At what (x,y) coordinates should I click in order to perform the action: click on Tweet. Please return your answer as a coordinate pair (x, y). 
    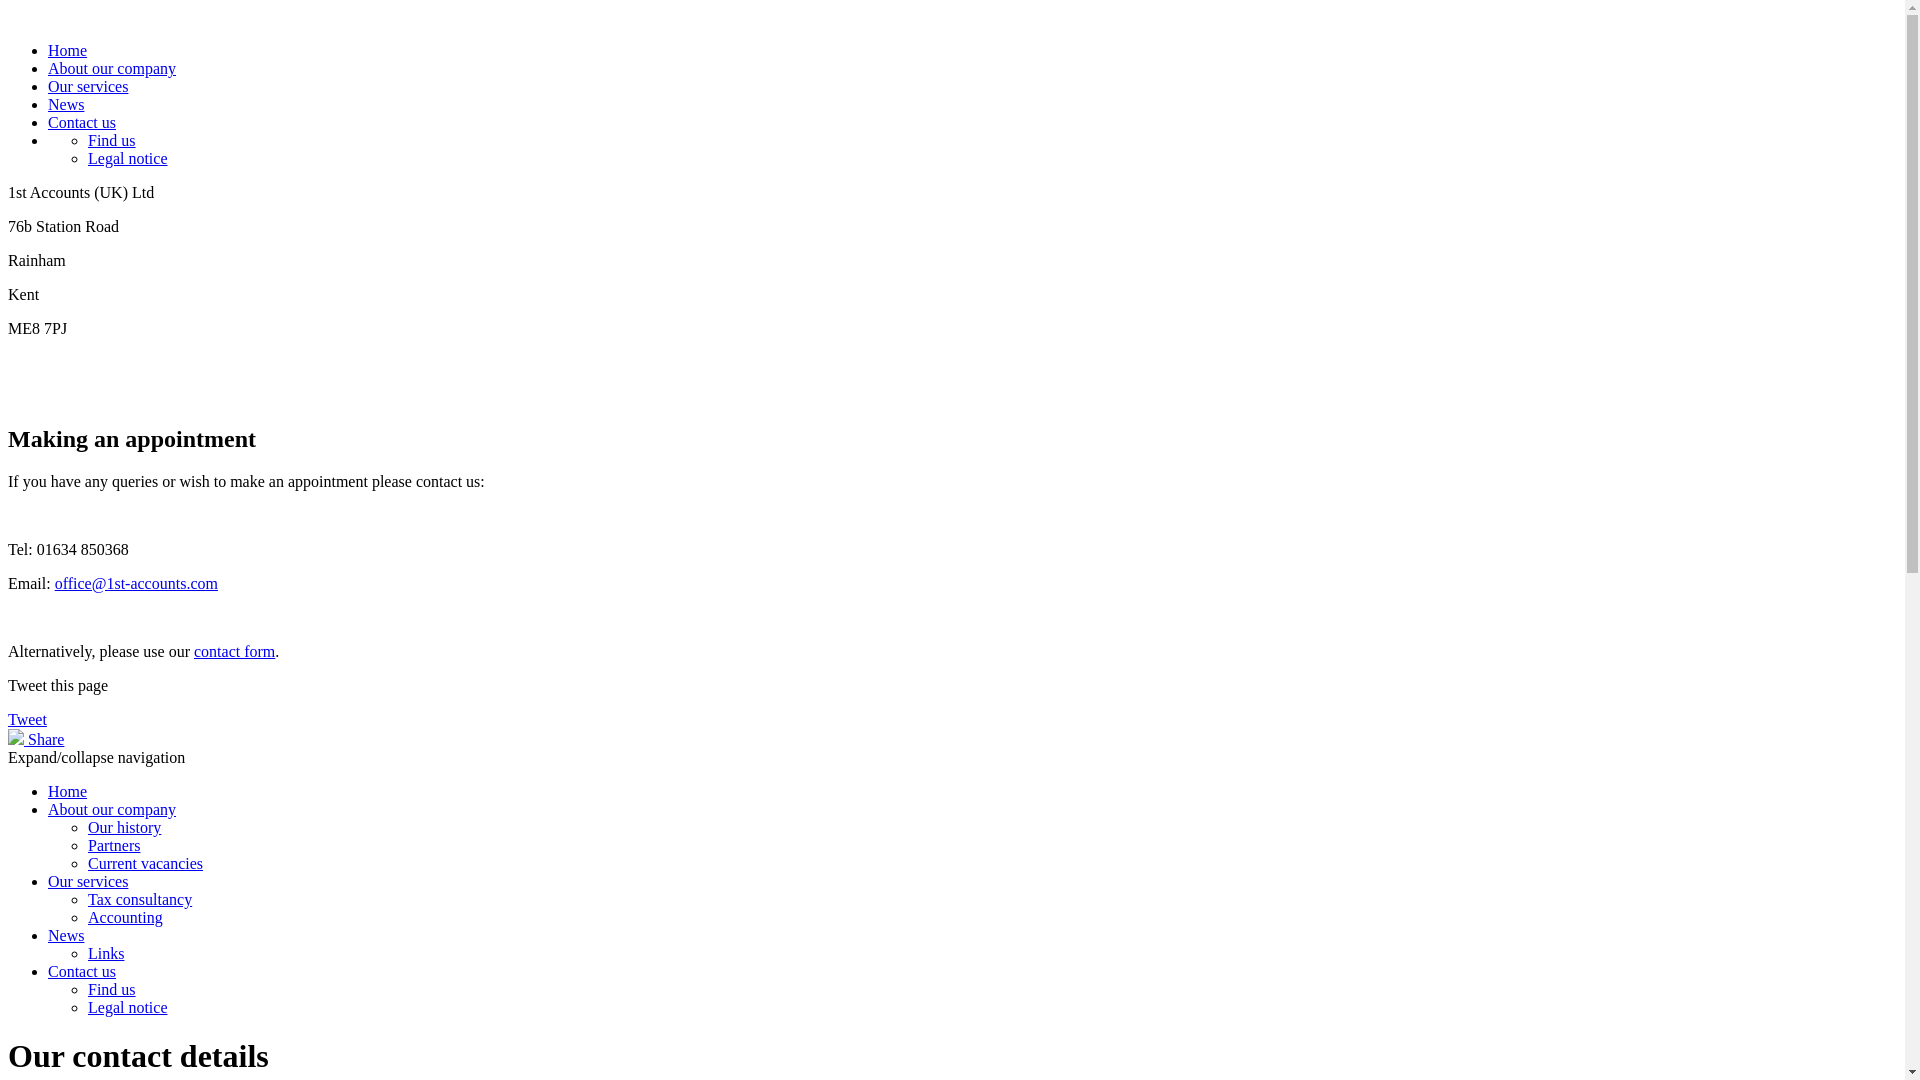
    Looking at the image, I should click on (28, 720).